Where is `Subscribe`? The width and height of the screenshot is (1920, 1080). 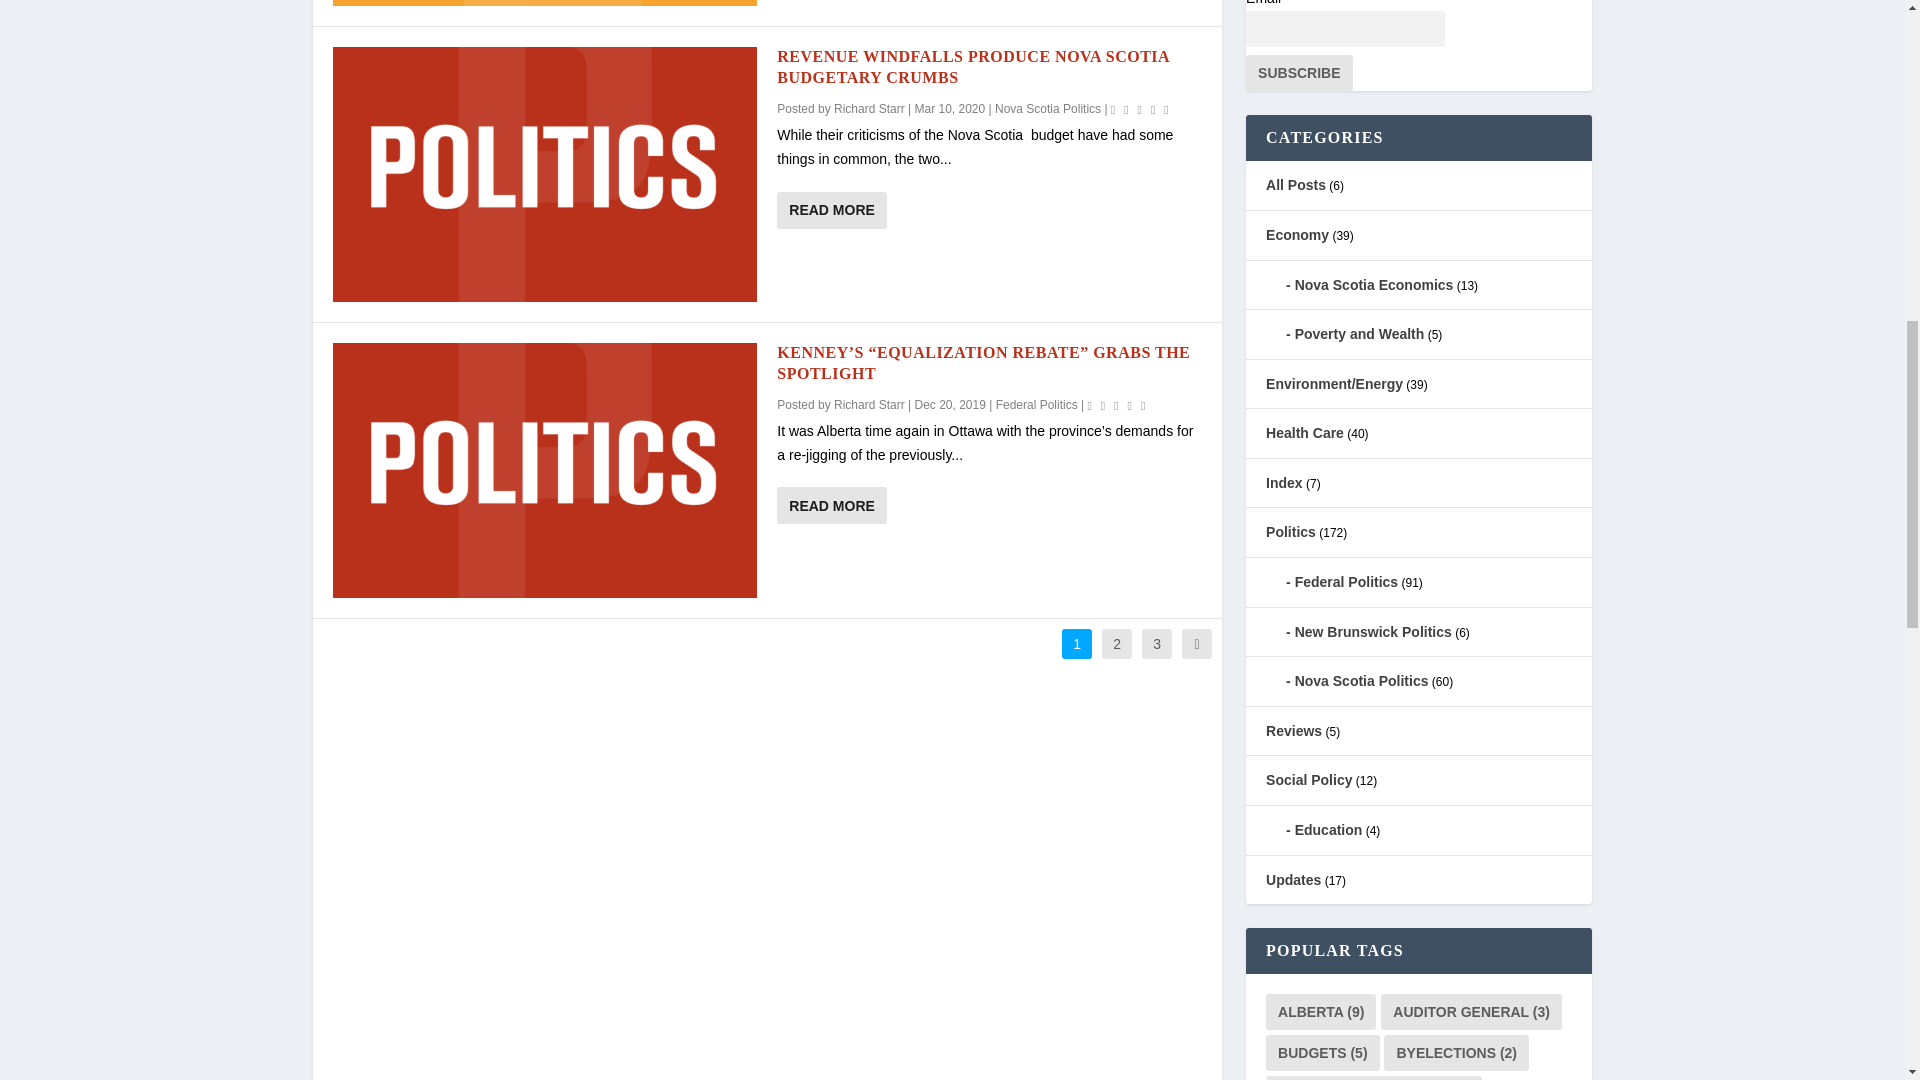
Subscribe is located at coordinates (1298, 72).